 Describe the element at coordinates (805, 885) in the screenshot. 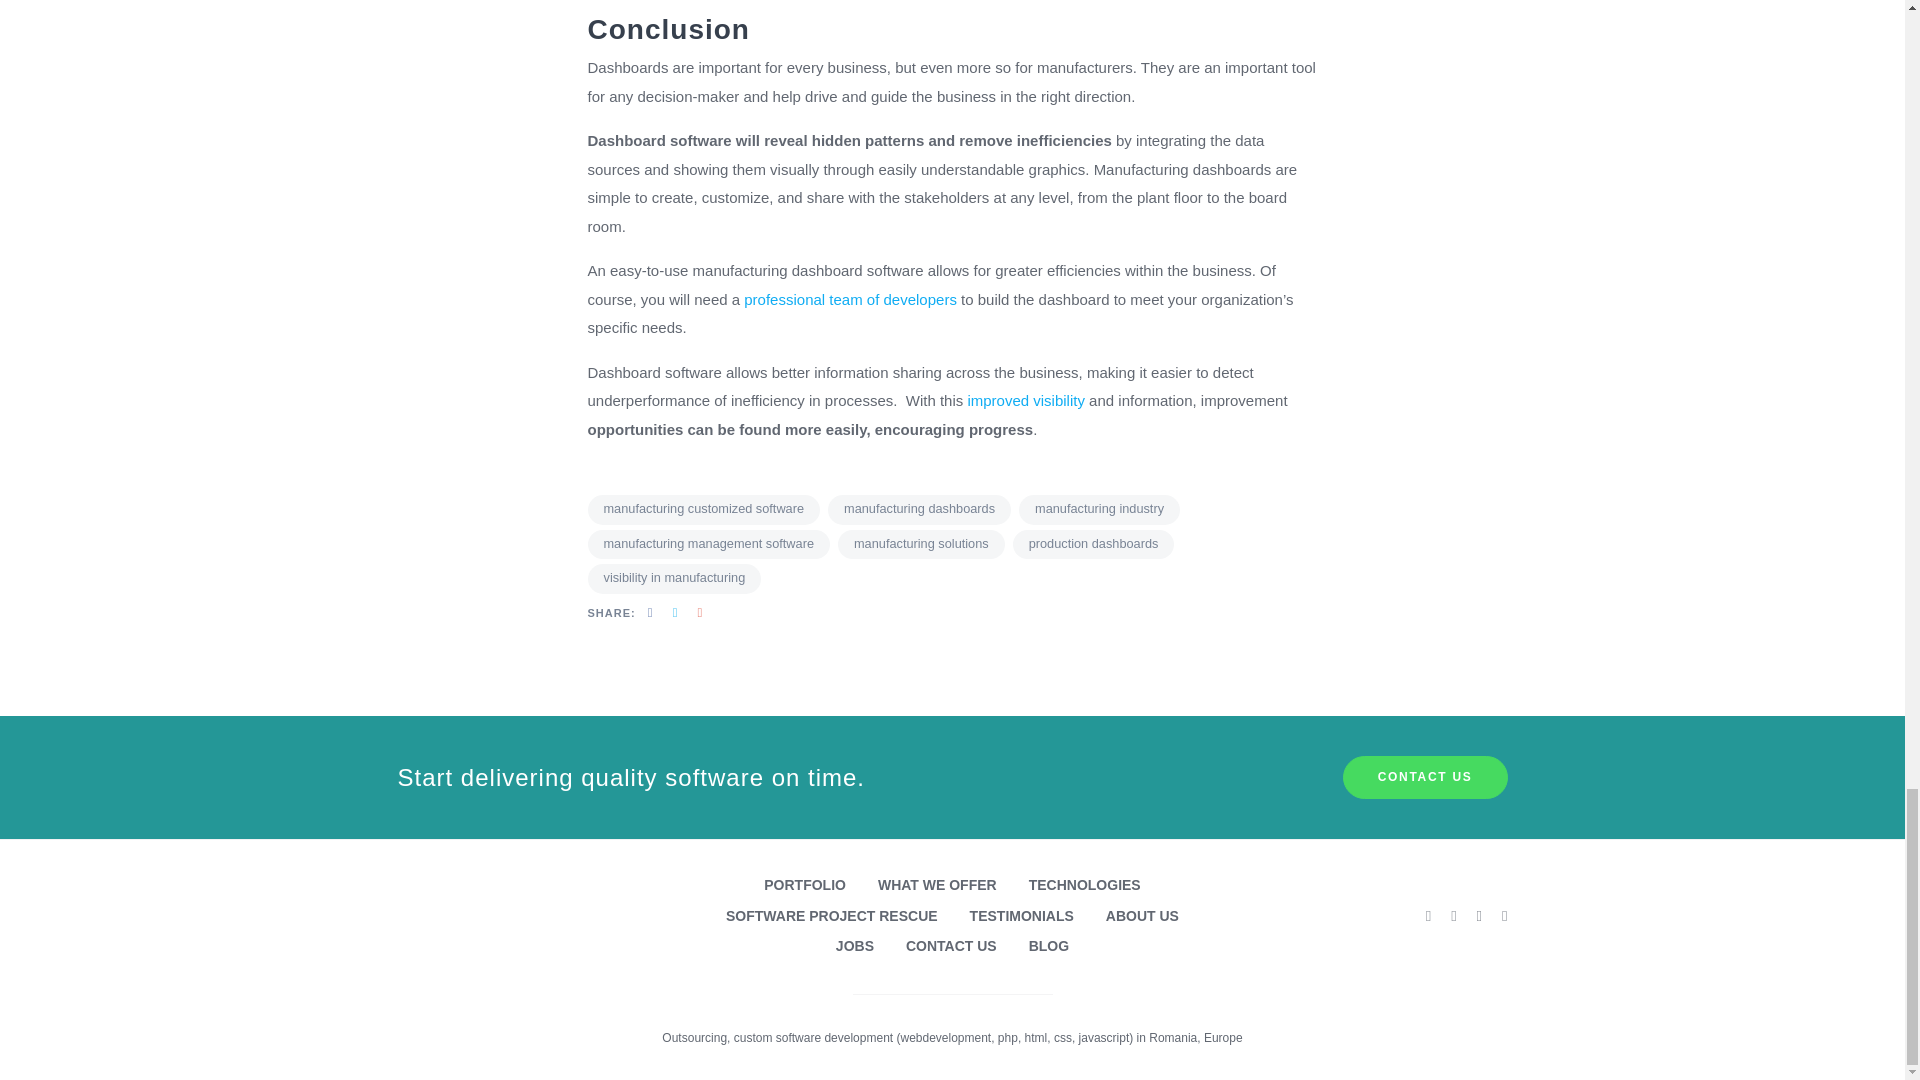

I see `PORTFOLIO` at that location.